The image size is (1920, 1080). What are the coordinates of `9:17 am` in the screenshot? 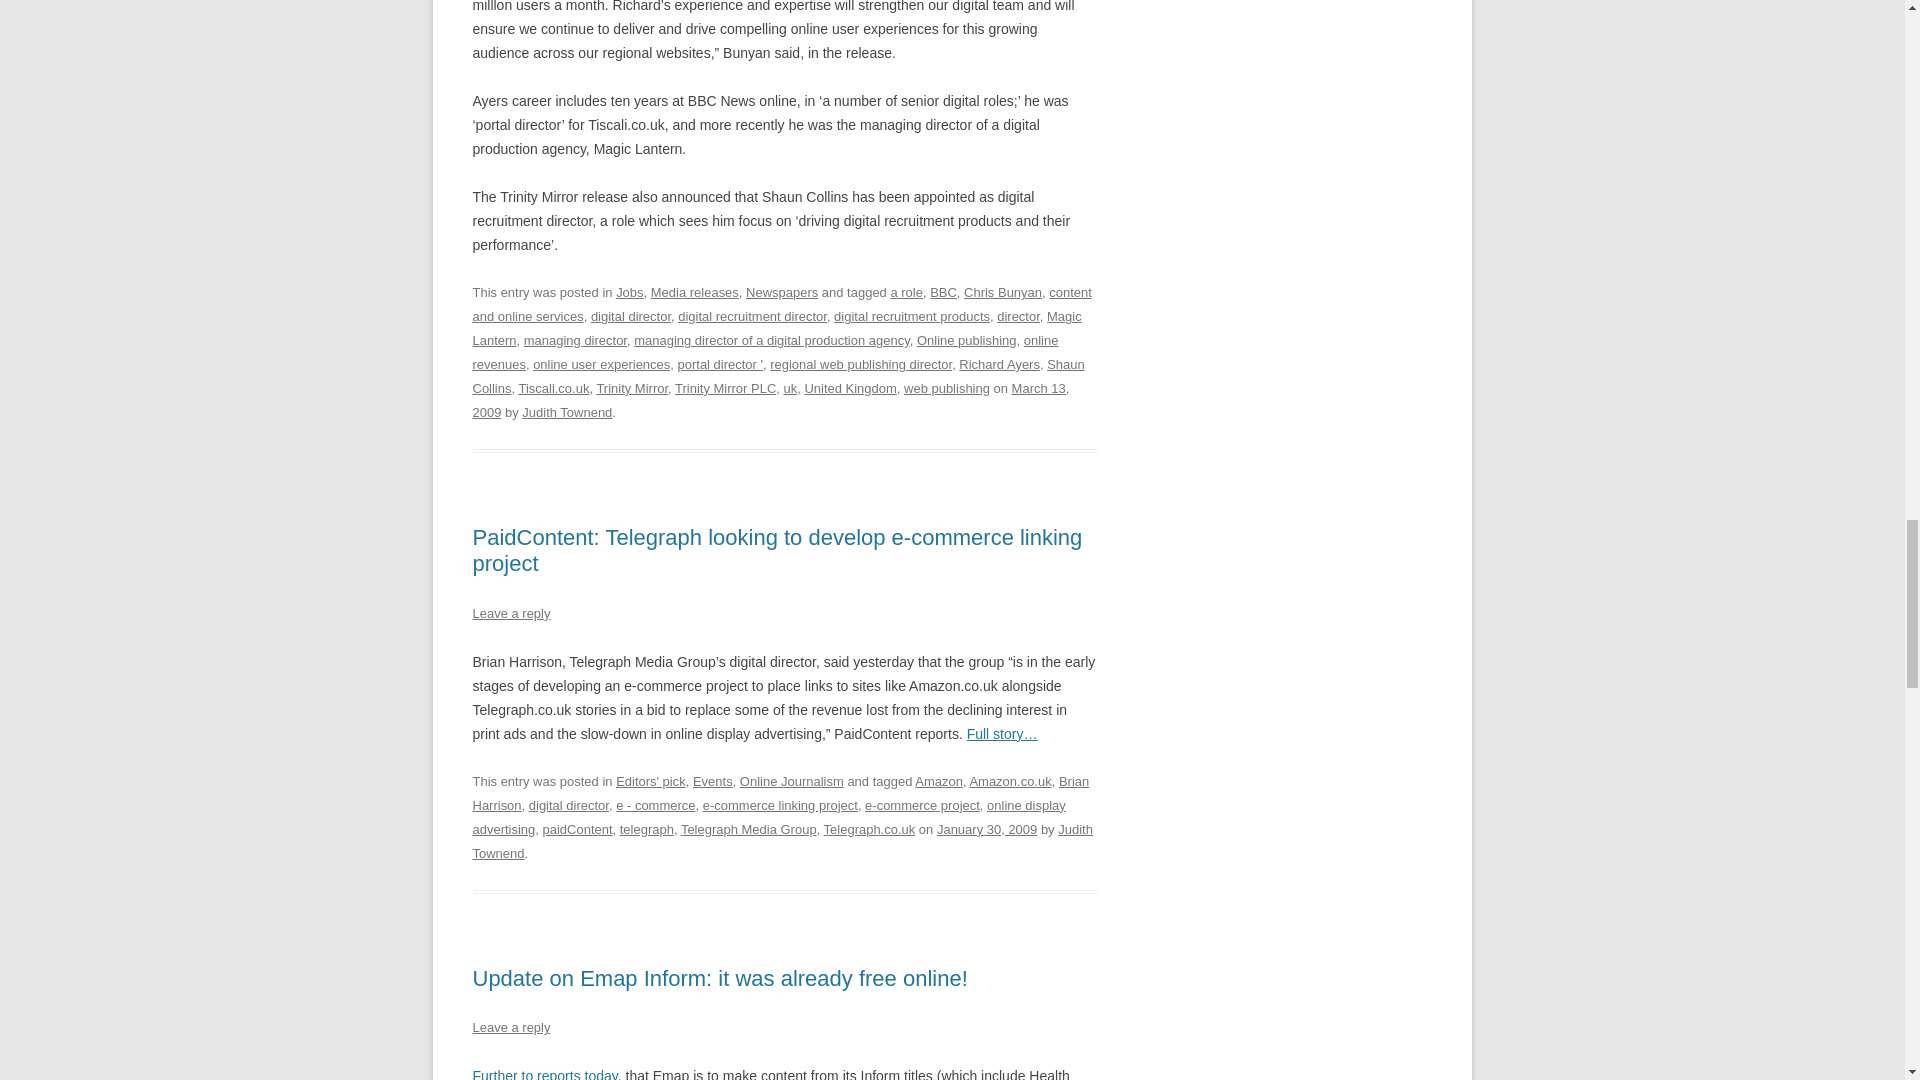 It's located at (986, 829).